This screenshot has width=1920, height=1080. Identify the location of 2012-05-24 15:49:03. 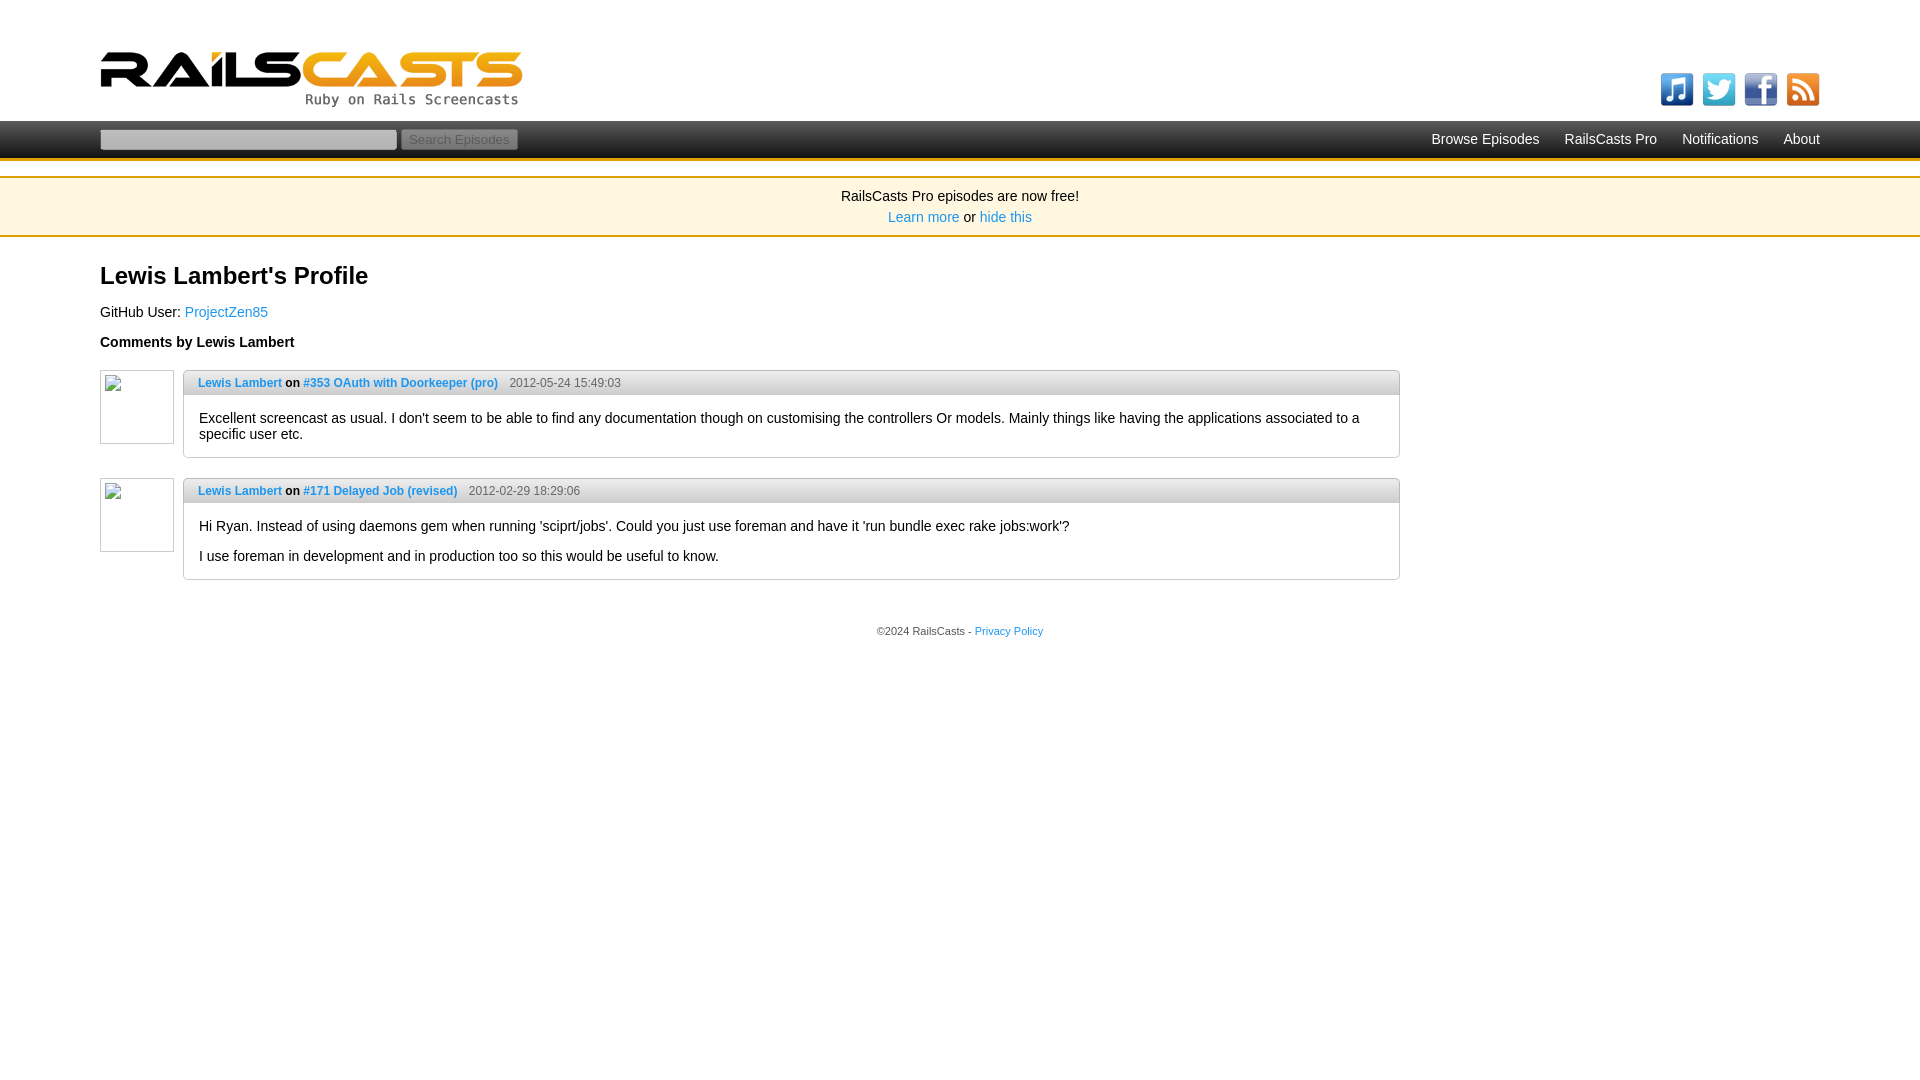
(560, 382).